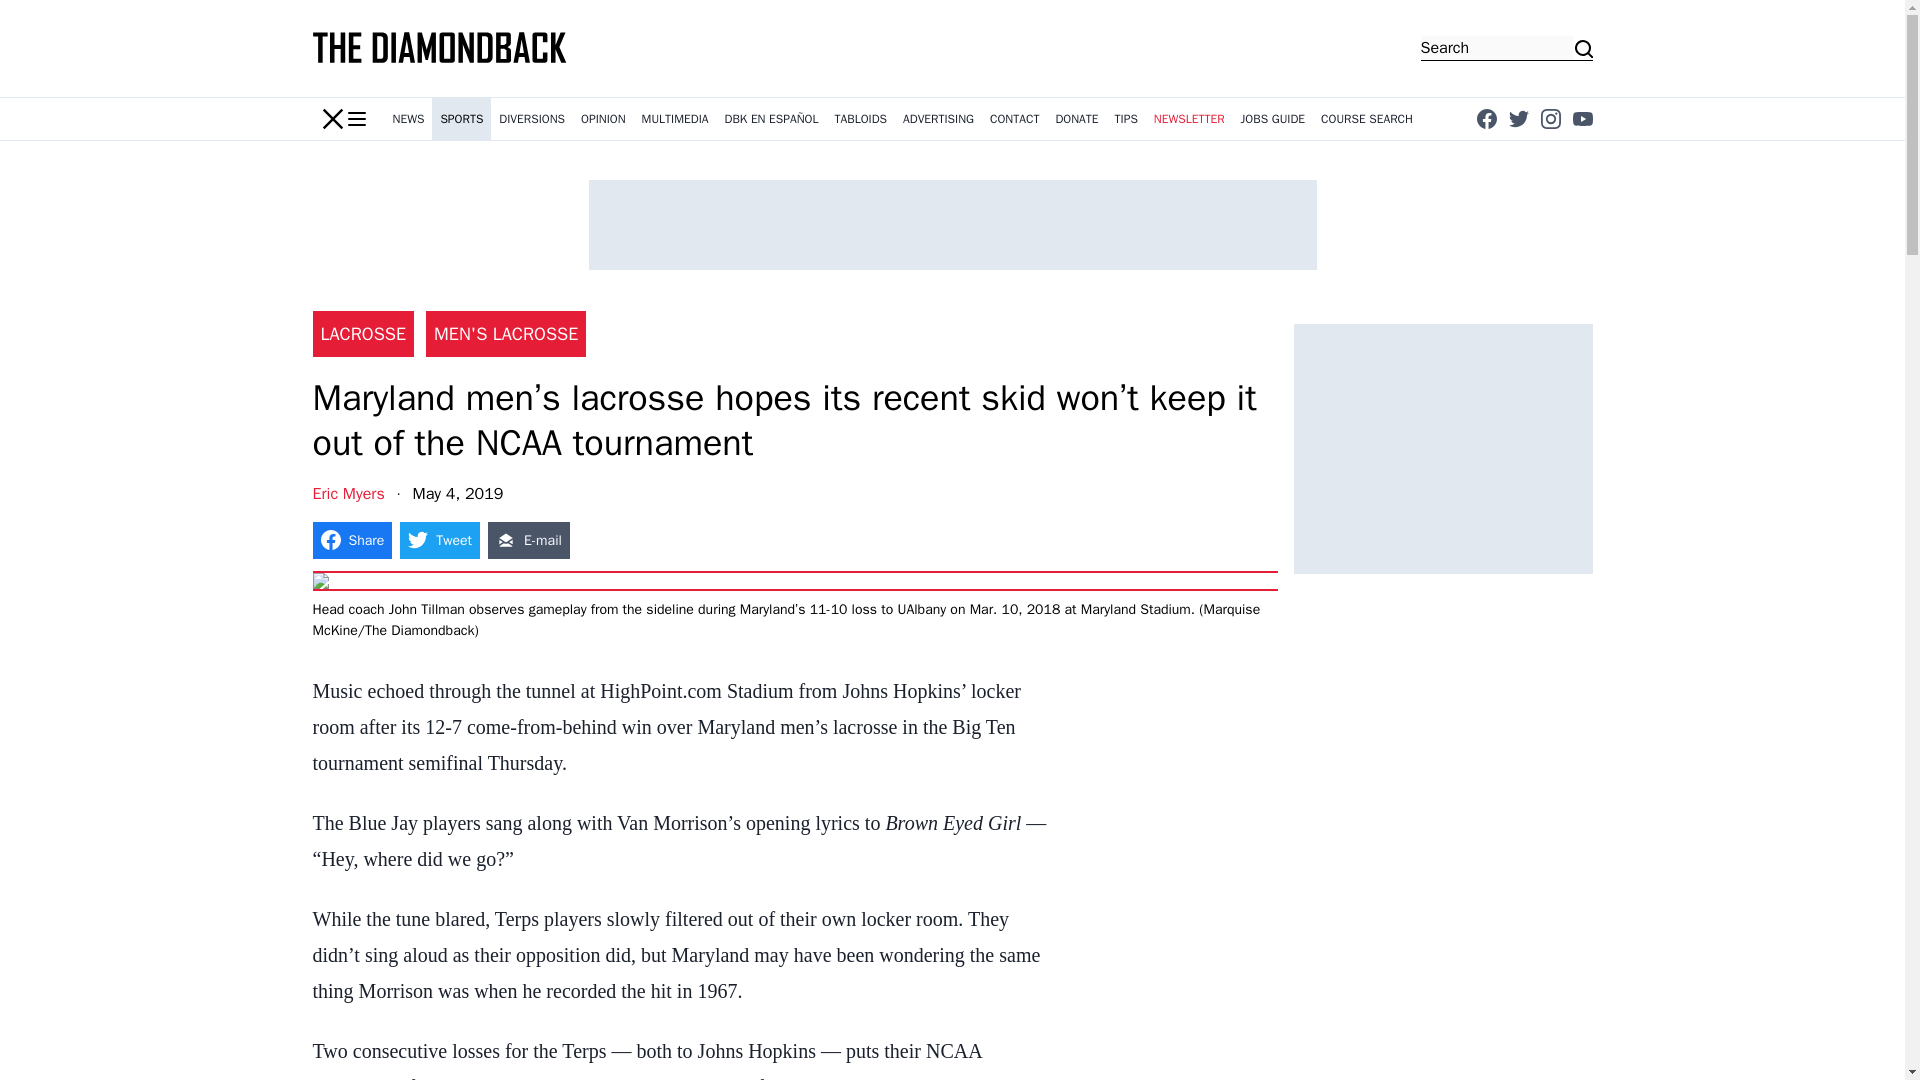 This screenshot has width=1920, height=1080. What do you see at coordinates (440, 48) in the screenshot?
I see `The Diamondback` at bounding box center [440, 48].